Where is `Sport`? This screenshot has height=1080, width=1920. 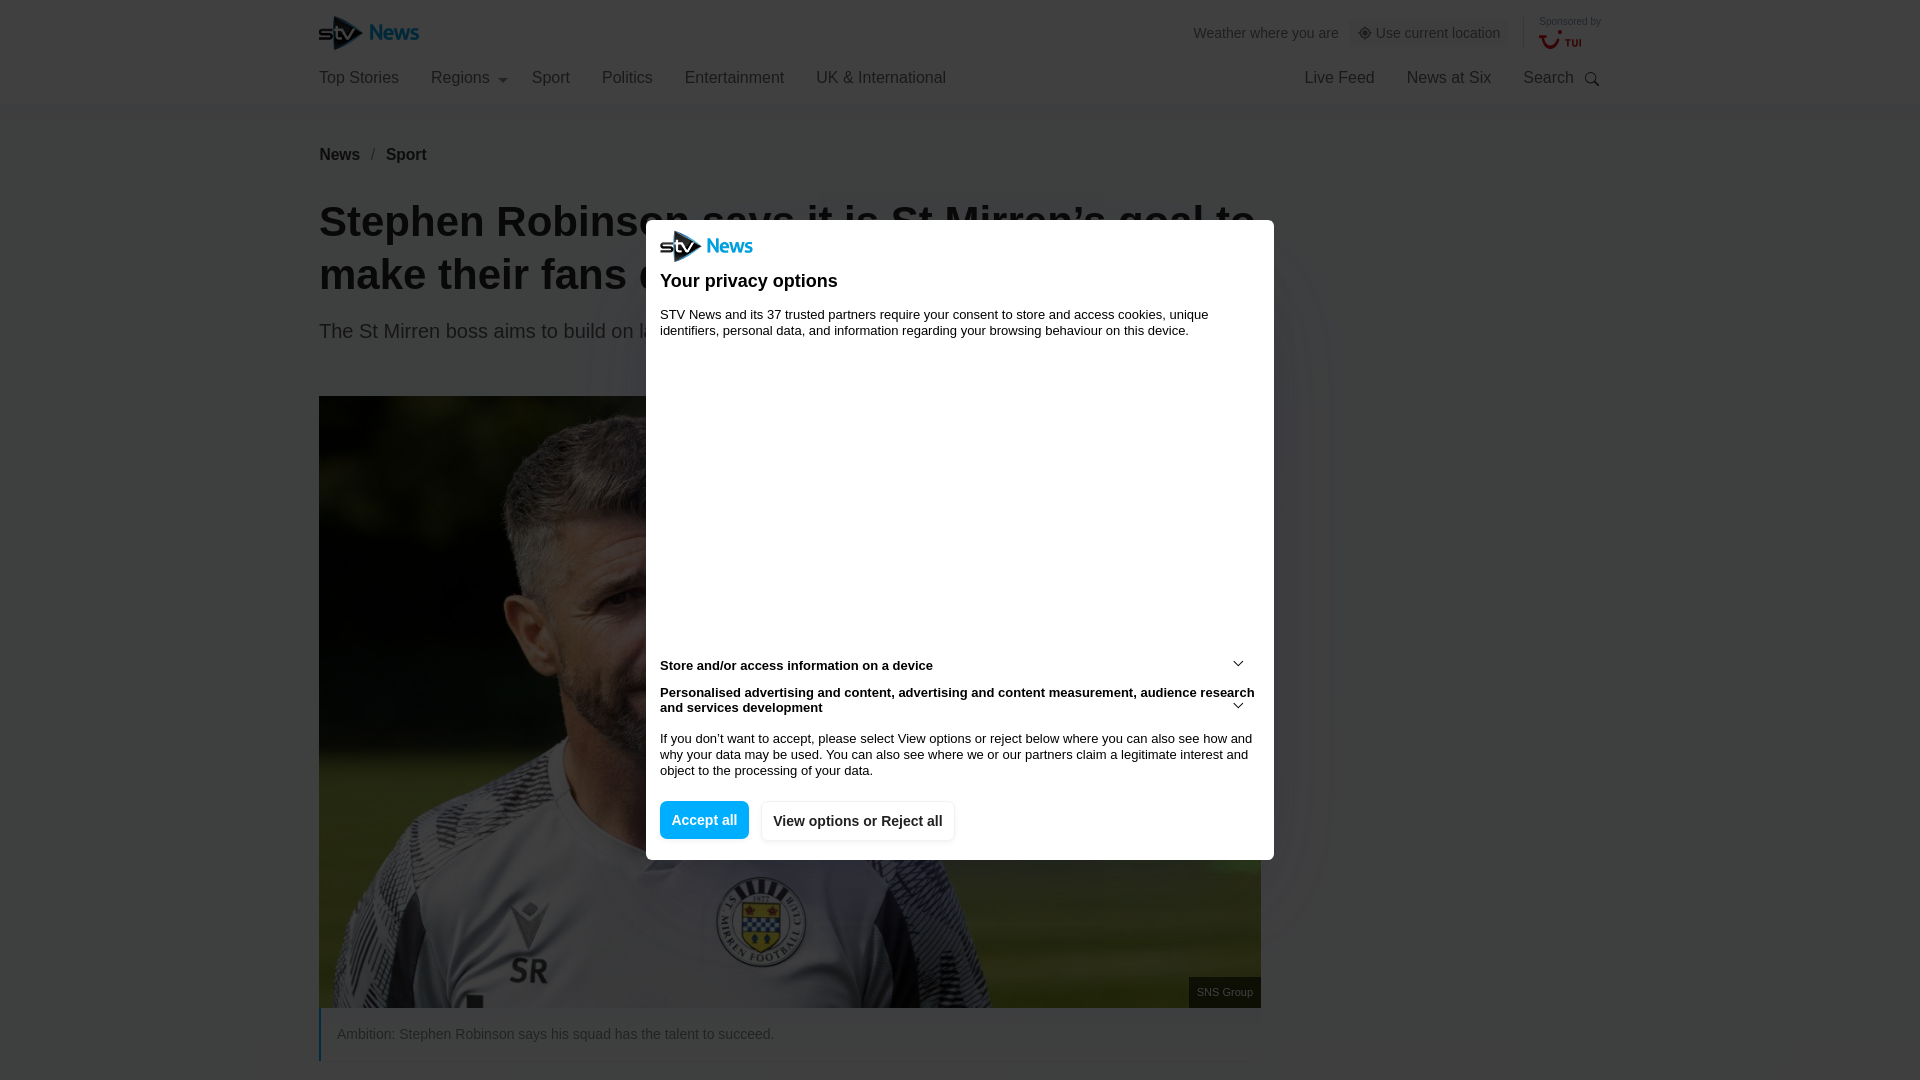
Sport is located at coordinates (406, 154).